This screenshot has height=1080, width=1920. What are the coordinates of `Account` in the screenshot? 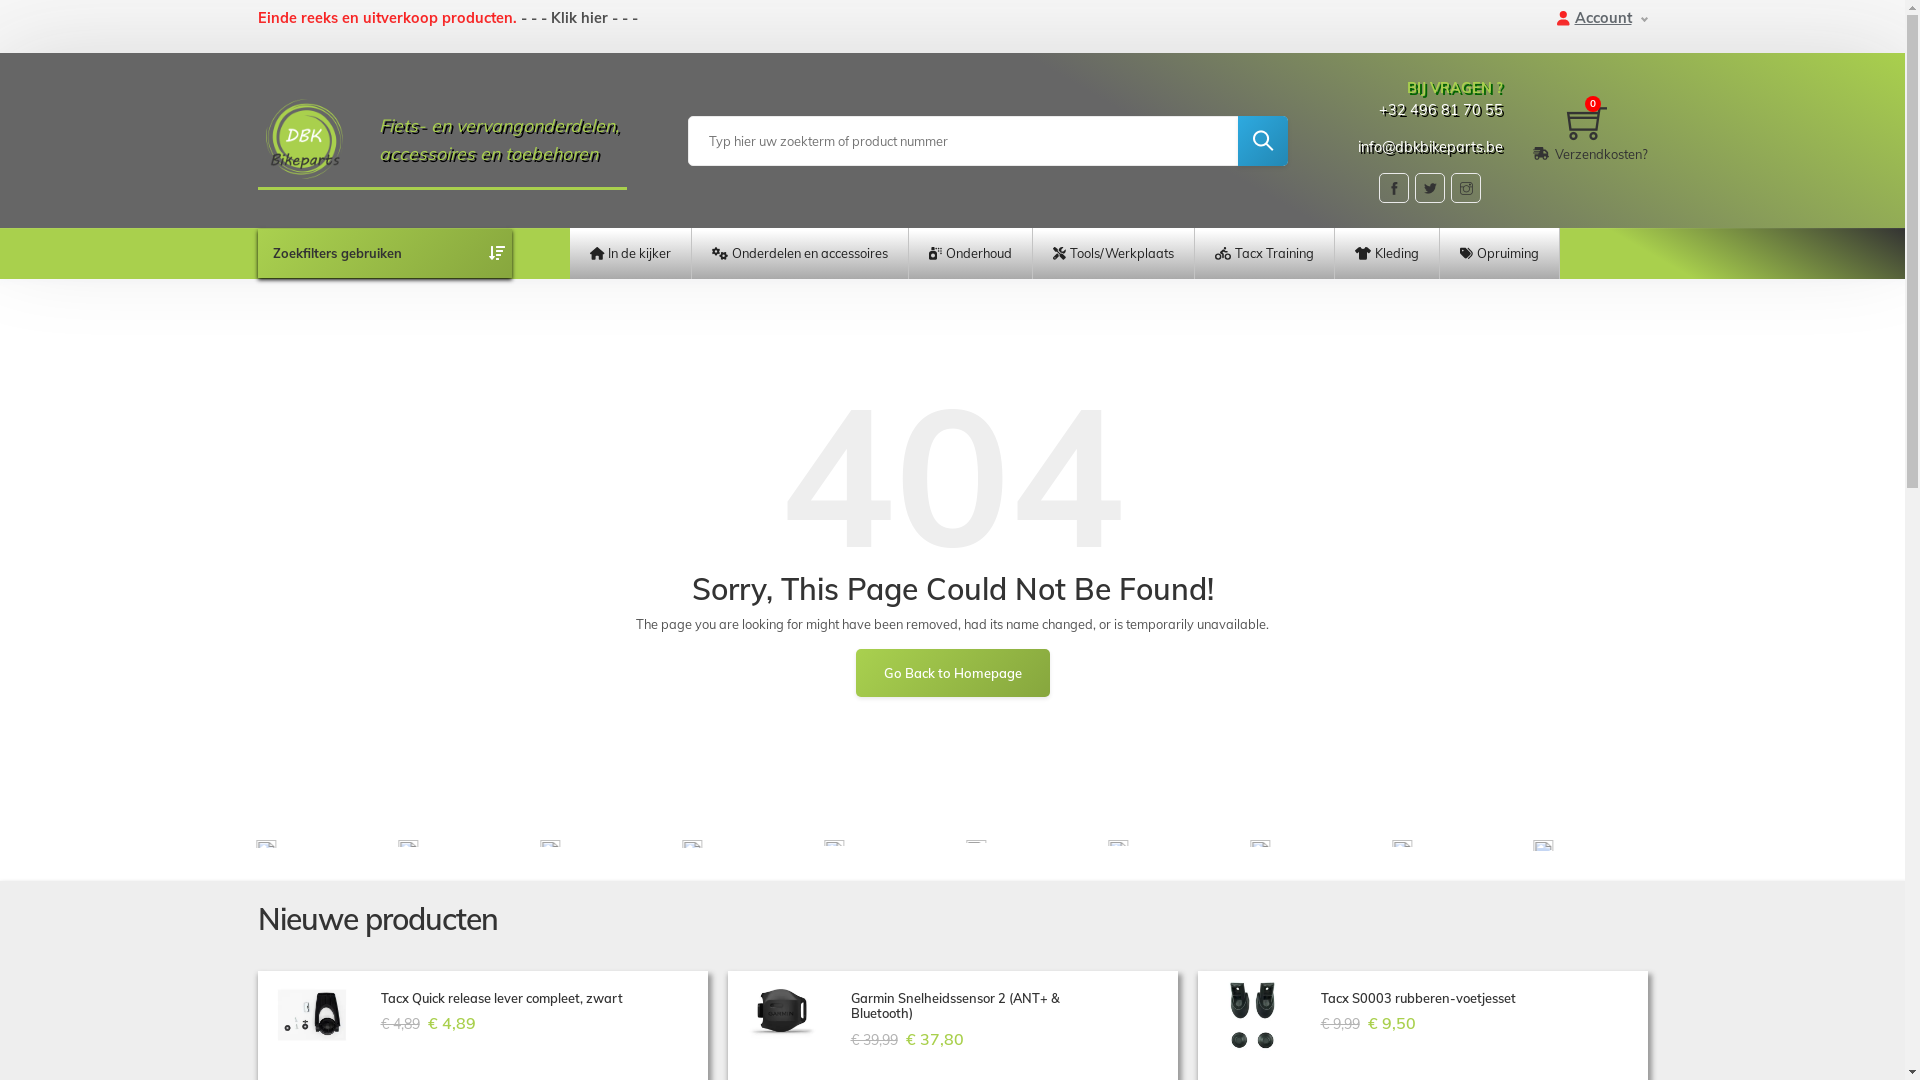 It's located at (1610, 18).